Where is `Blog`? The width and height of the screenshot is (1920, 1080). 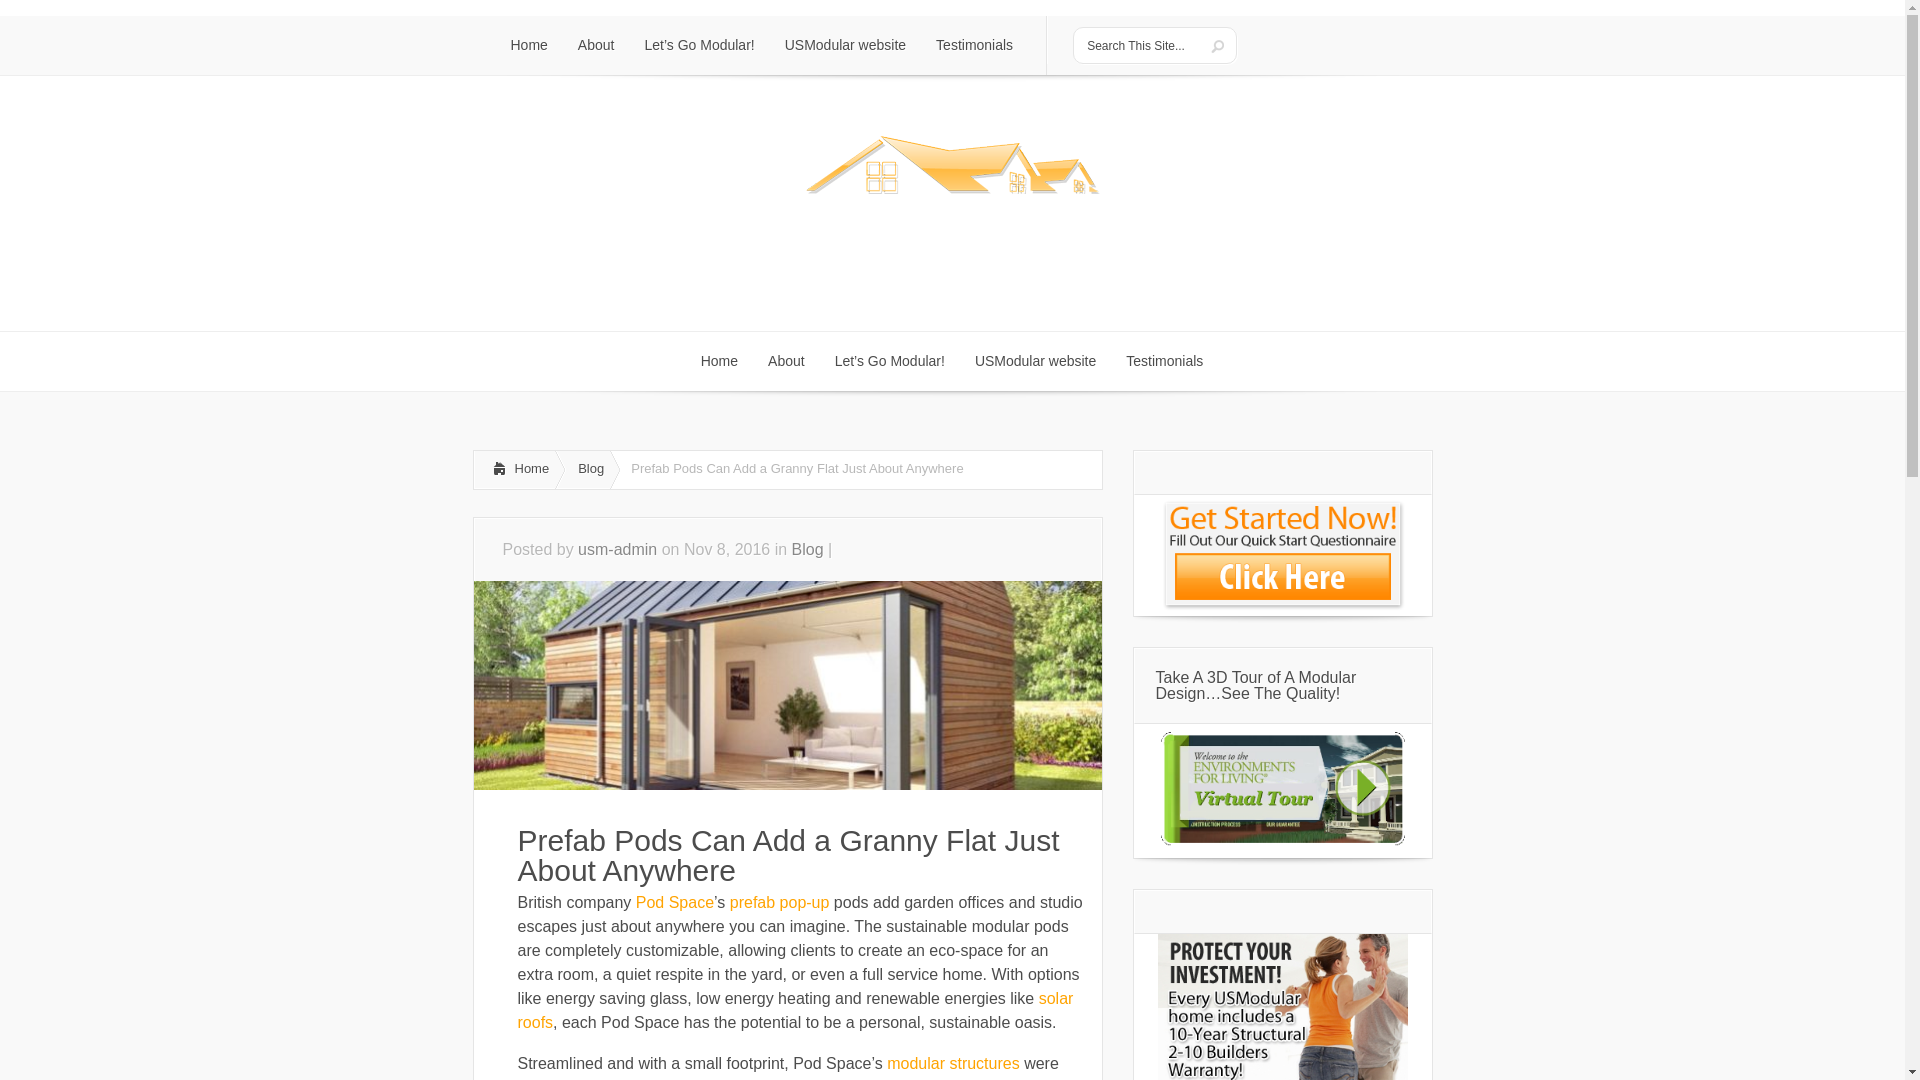 Blog is located at coordinates (588, 470).